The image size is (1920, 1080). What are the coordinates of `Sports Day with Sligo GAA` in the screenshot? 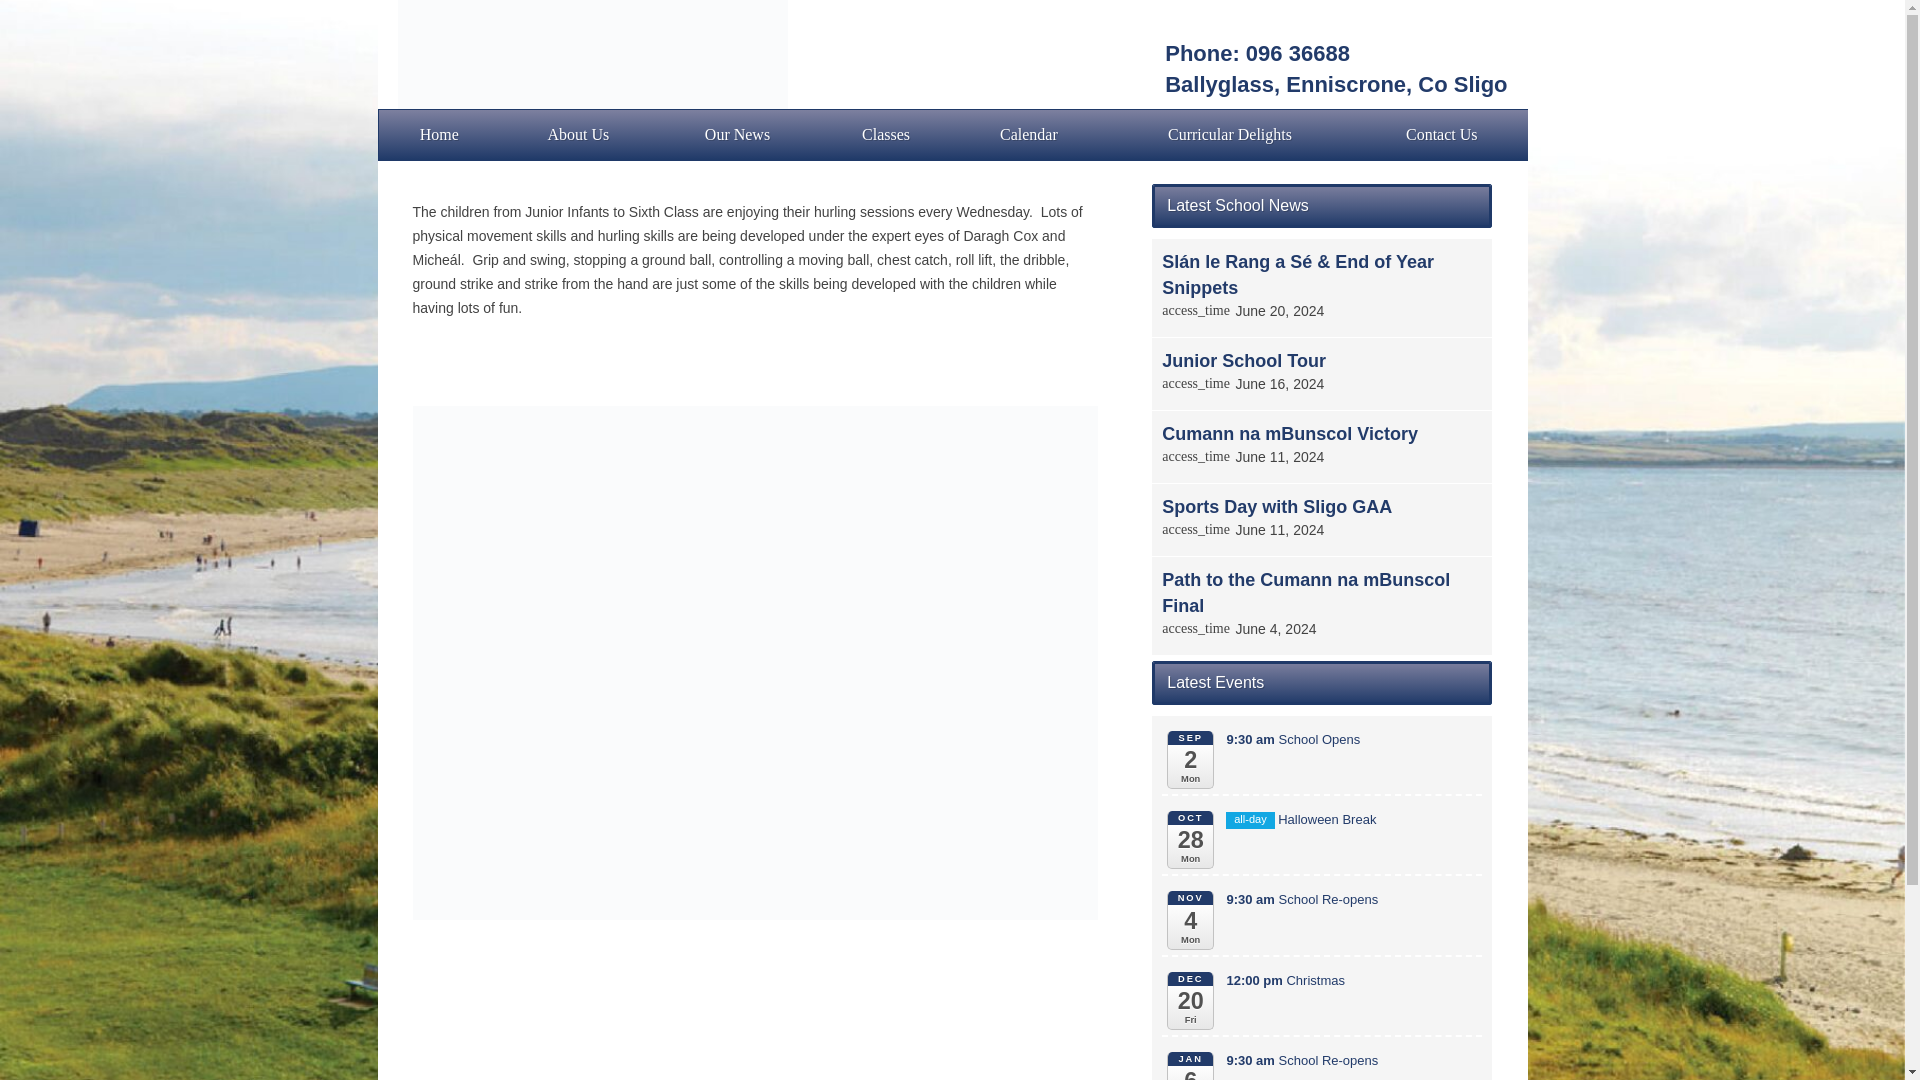 It's located at (1276, 506).